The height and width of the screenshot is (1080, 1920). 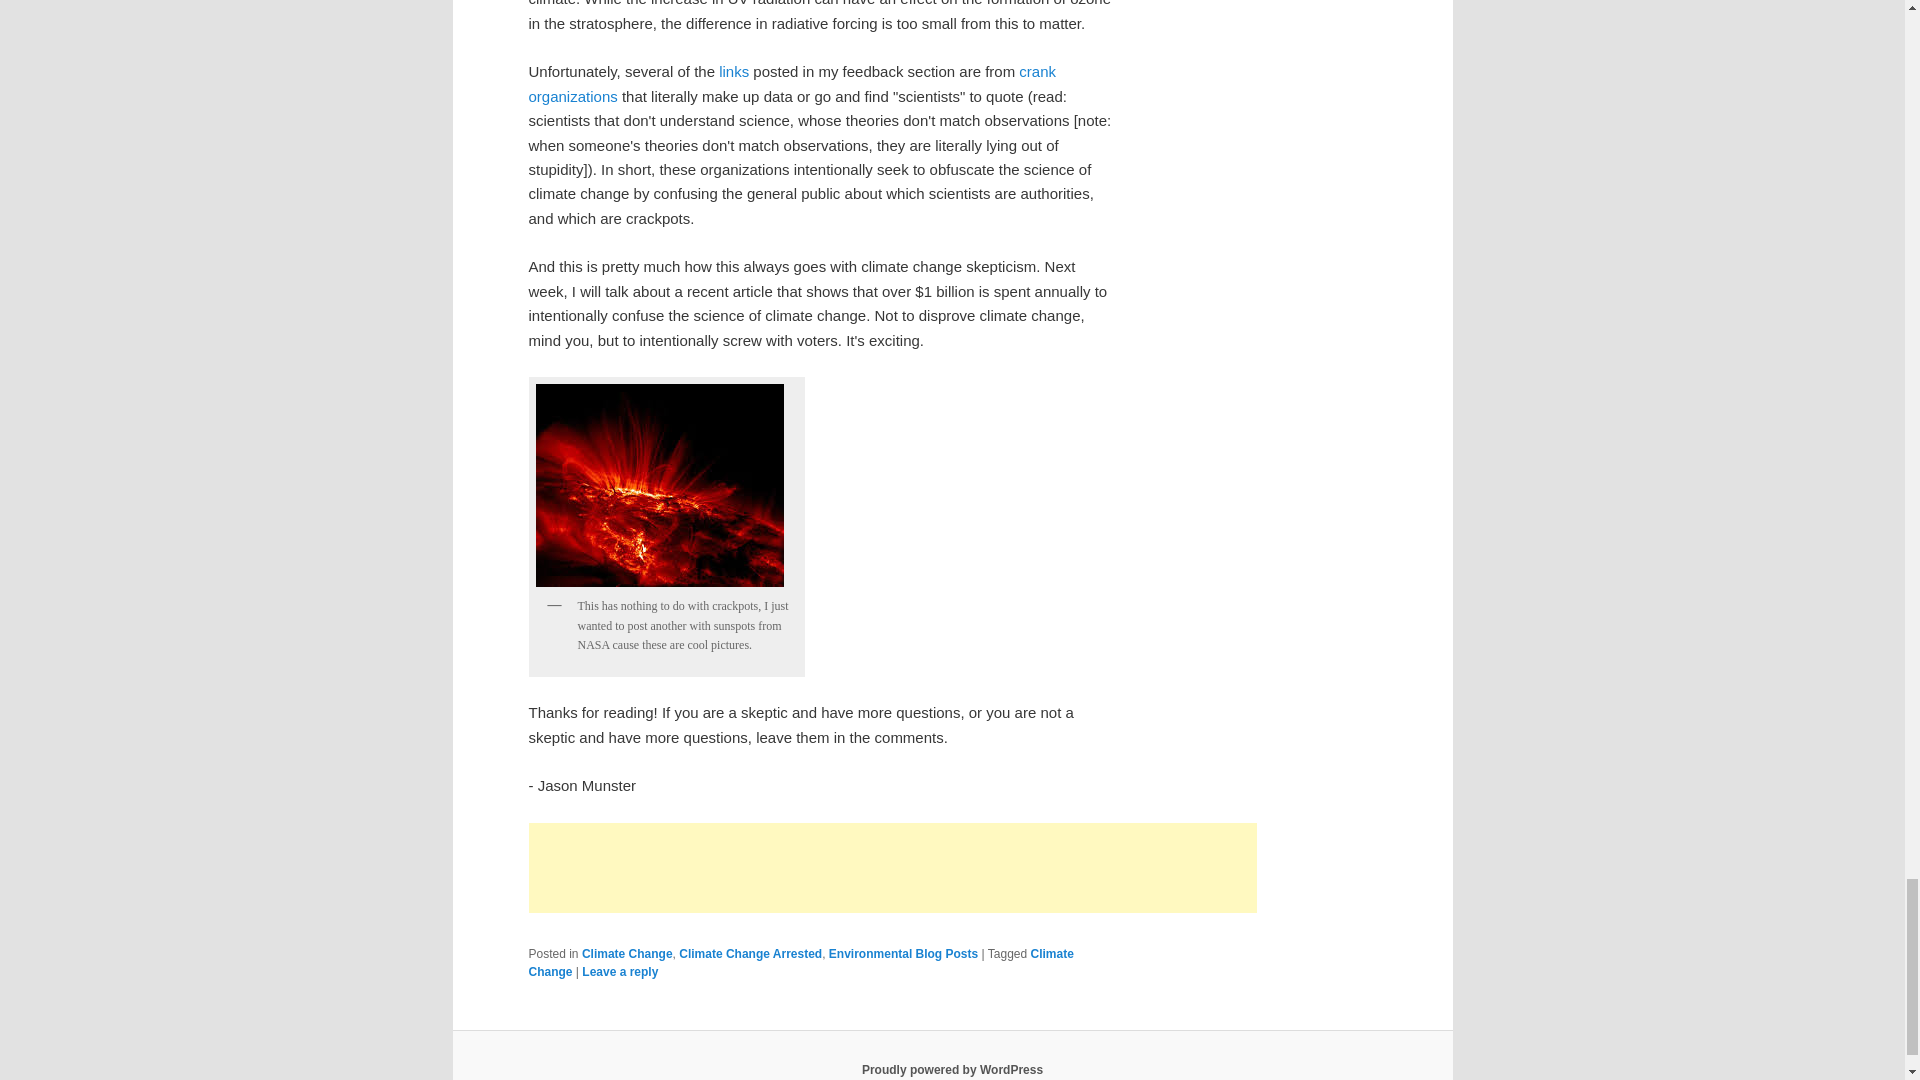 I want to click on Environmental Blog Posts, so click(x=903, y=954).